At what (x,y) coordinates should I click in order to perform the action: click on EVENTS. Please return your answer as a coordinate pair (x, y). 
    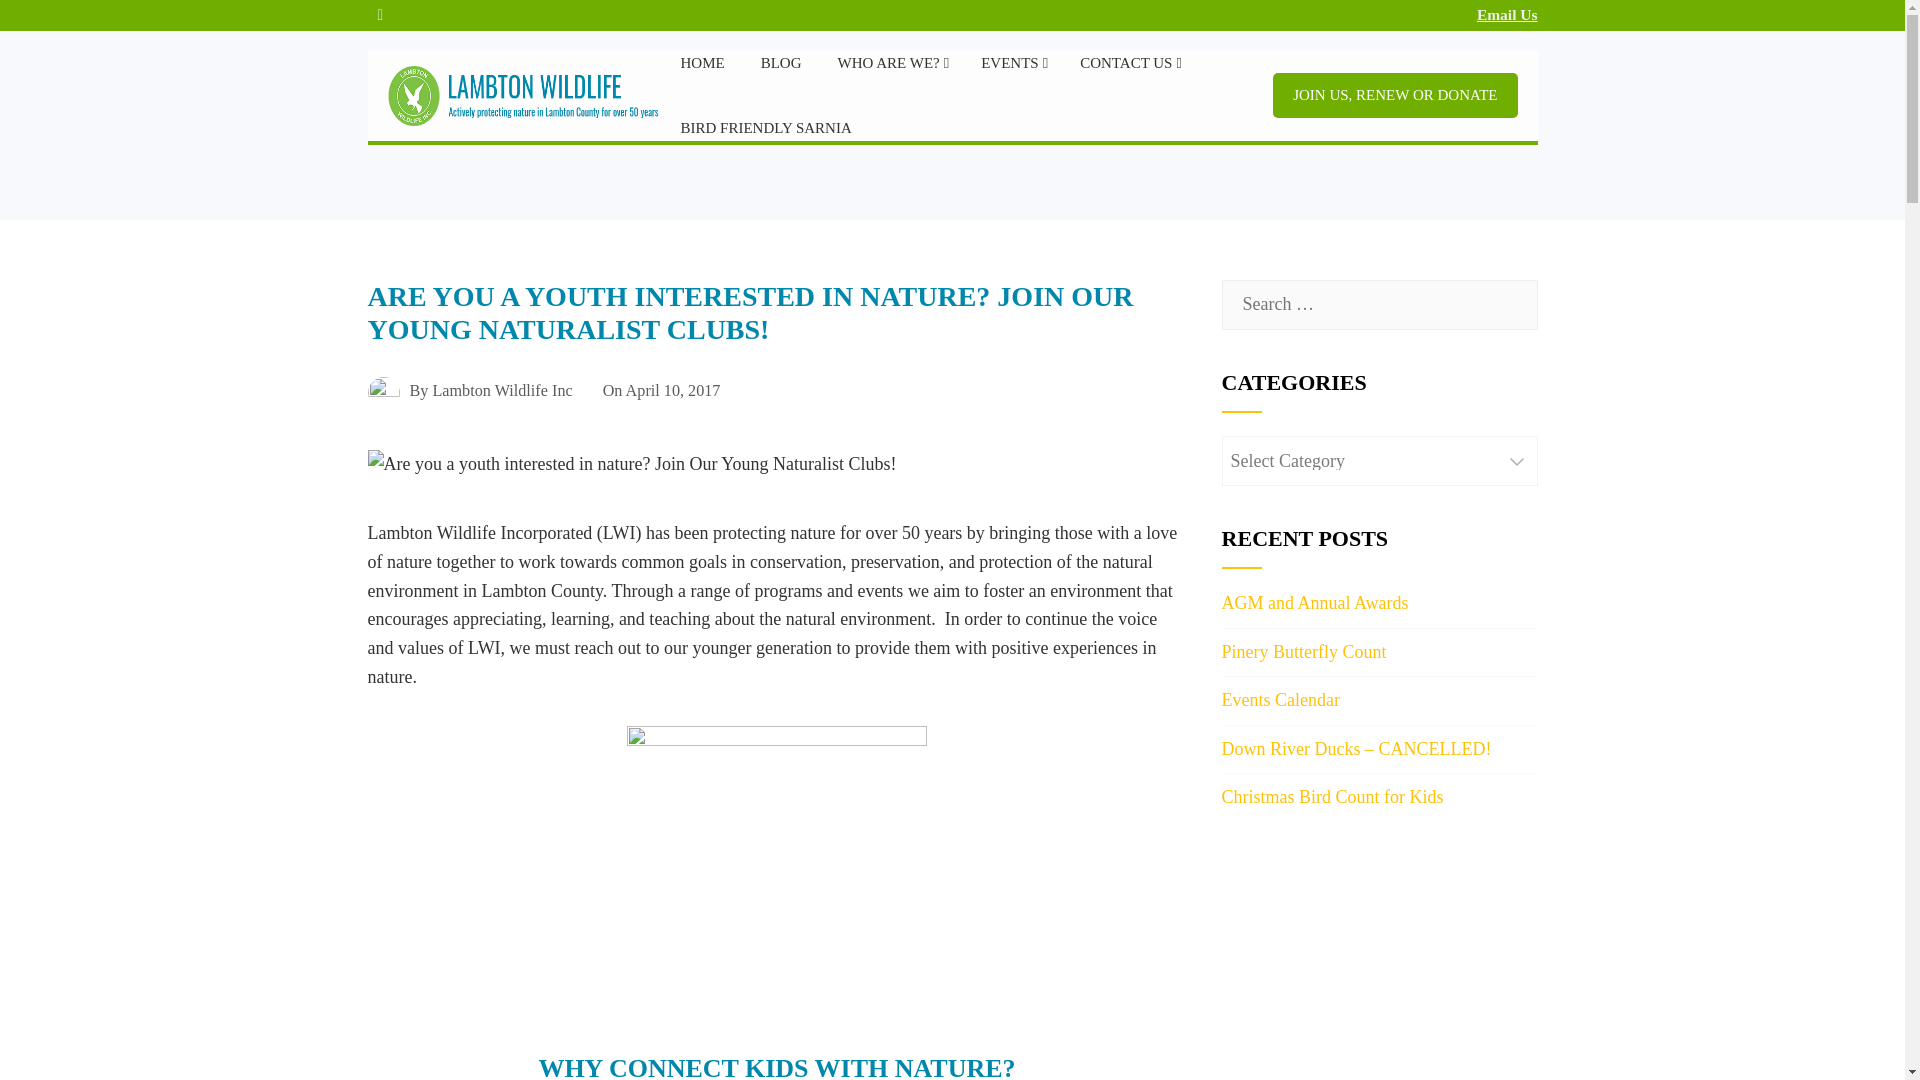
    Looking at the image, I should click on (1012, 64).